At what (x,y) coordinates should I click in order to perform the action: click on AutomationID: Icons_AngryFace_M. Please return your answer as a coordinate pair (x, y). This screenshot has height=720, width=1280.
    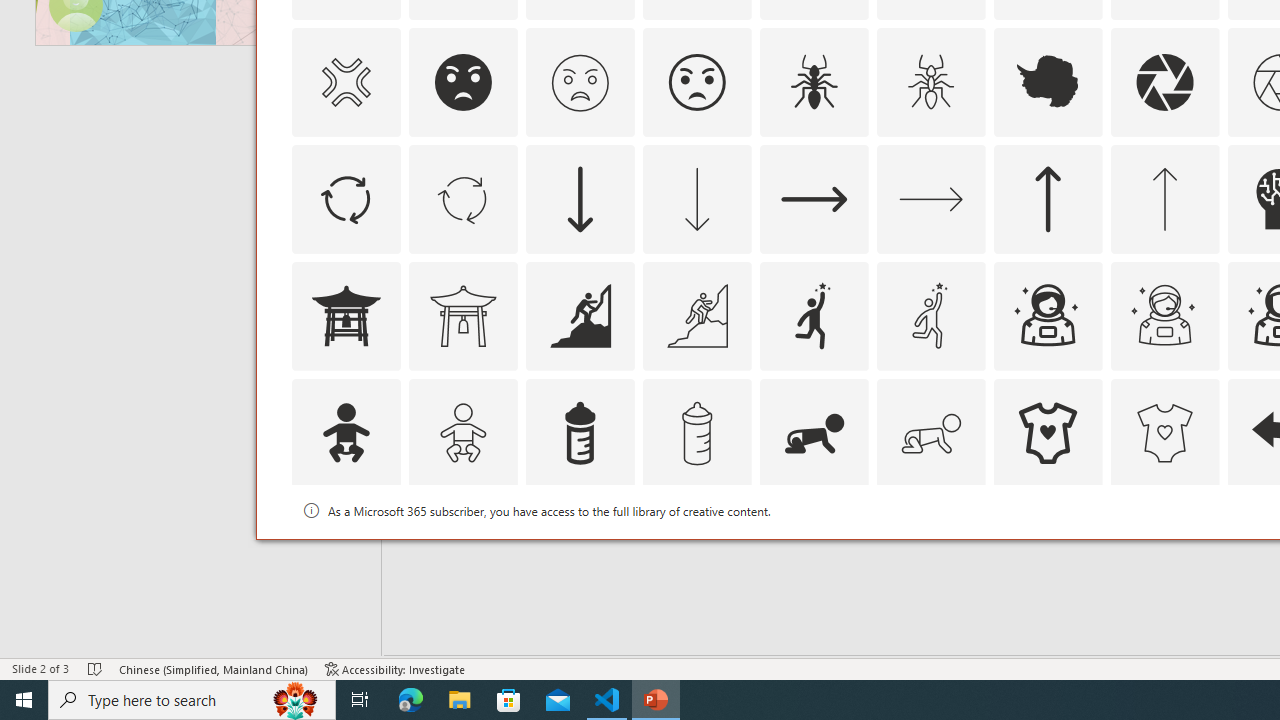
    Looking at the image, I should click on (580, 82).